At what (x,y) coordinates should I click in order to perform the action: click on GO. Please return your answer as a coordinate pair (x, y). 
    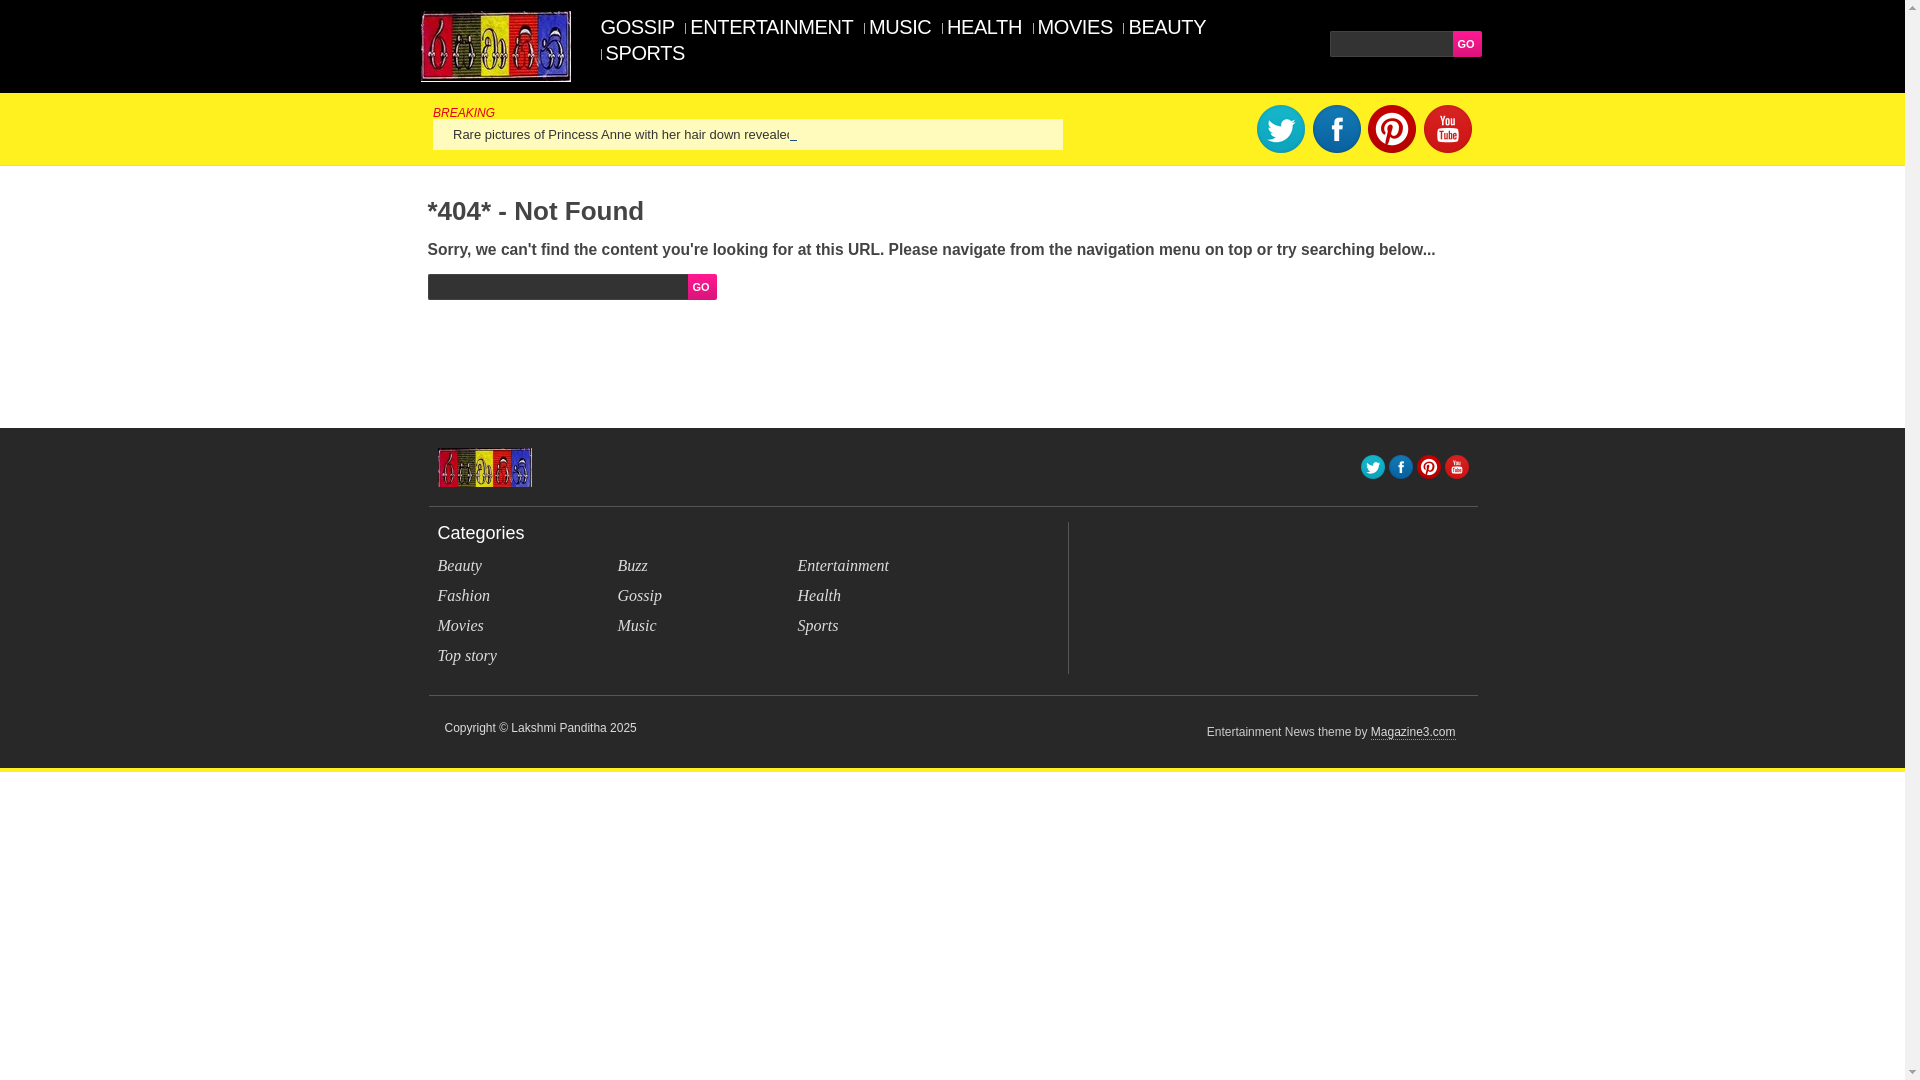
    Looking at the image, I should click on (1466, 44).